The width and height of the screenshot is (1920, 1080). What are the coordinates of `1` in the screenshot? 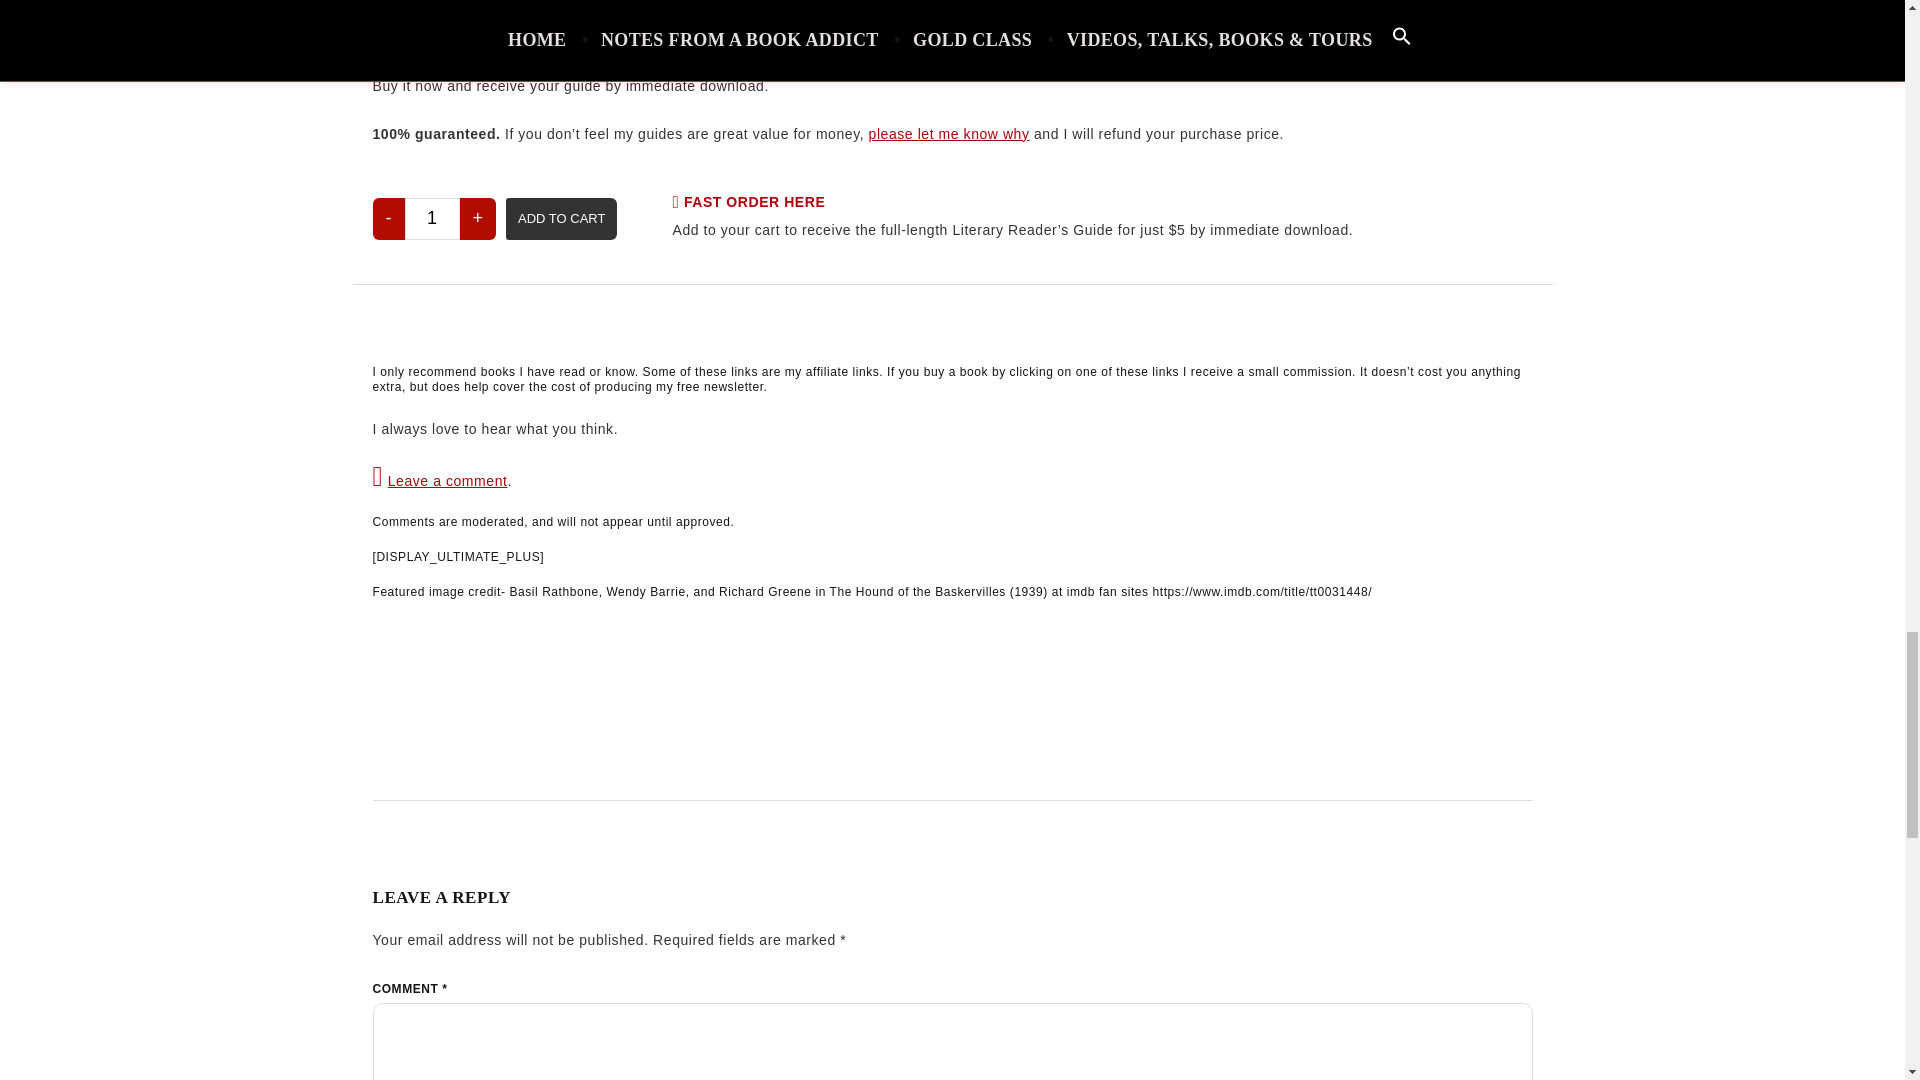 It's located at (430, 218).